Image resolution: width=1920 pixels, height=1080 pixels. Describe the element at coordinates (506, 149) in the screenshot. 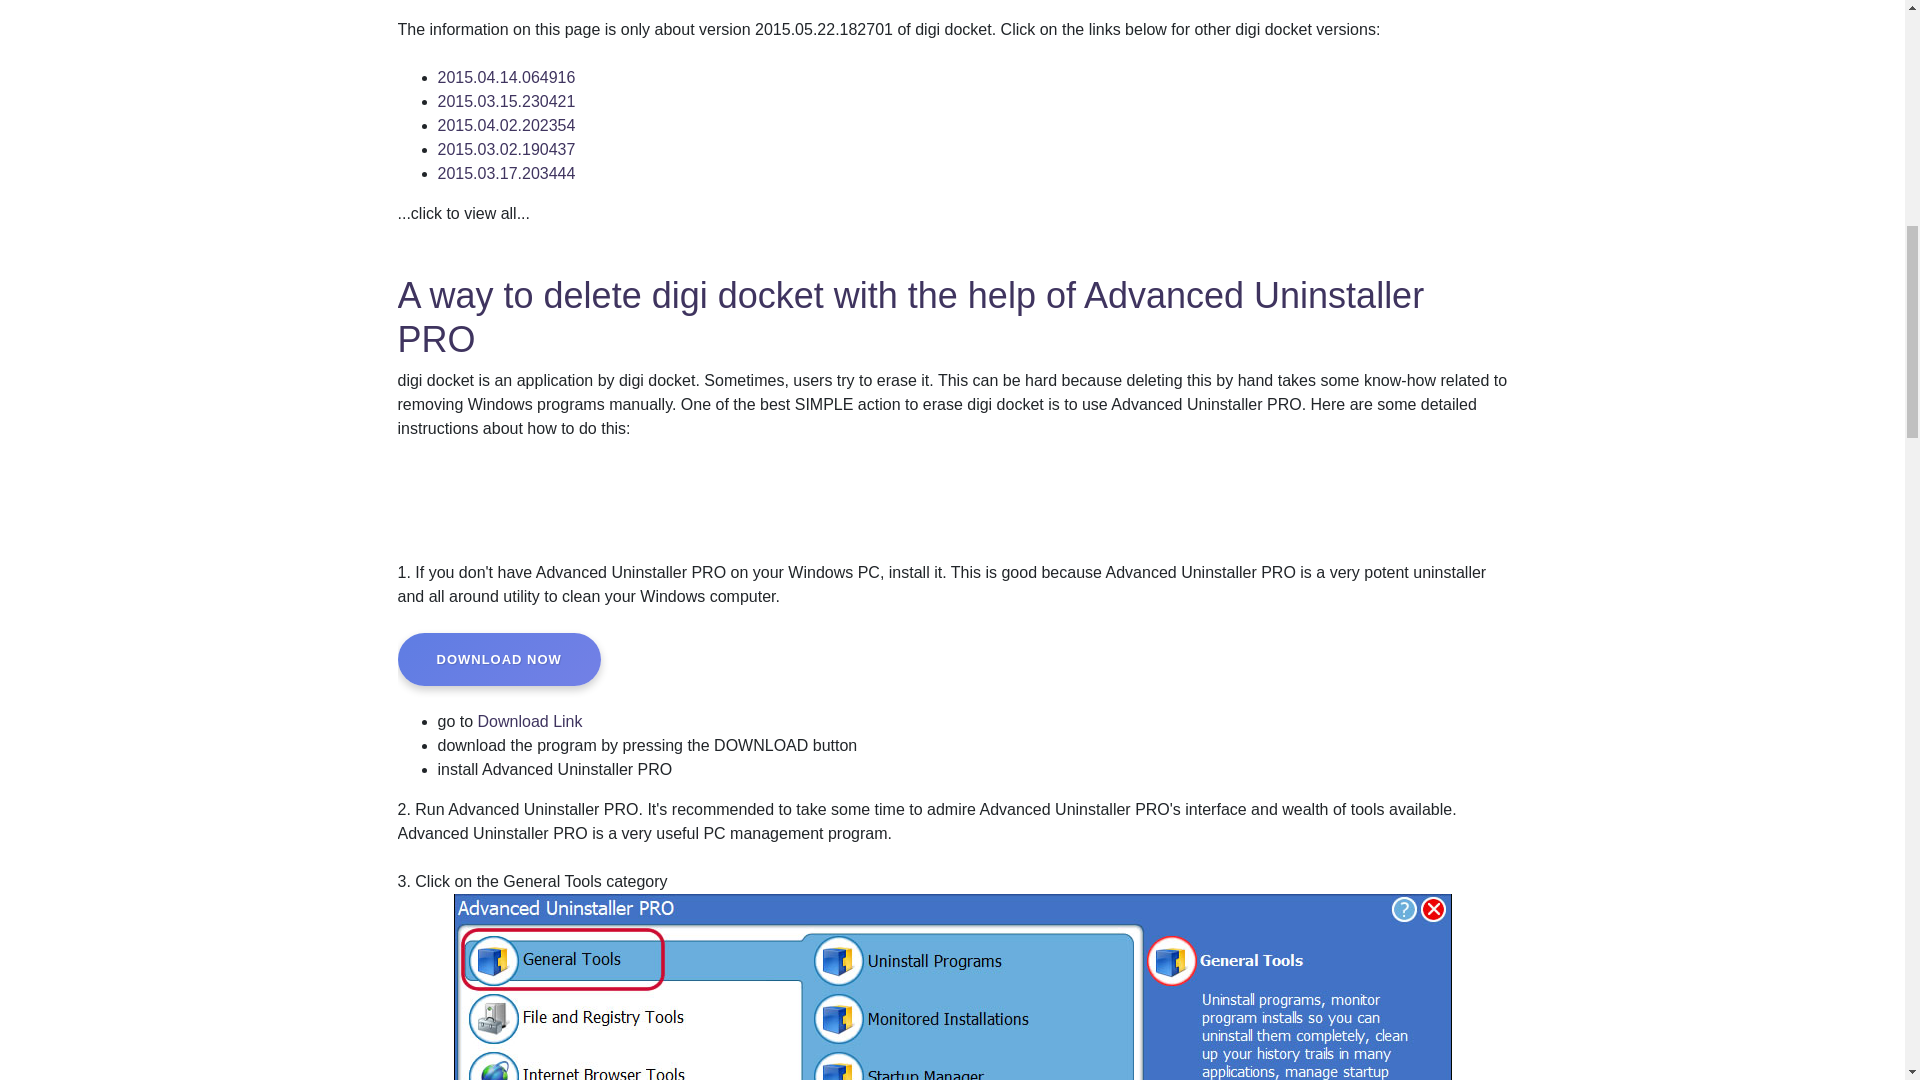

I see `2015.03.02.190437` at that location.